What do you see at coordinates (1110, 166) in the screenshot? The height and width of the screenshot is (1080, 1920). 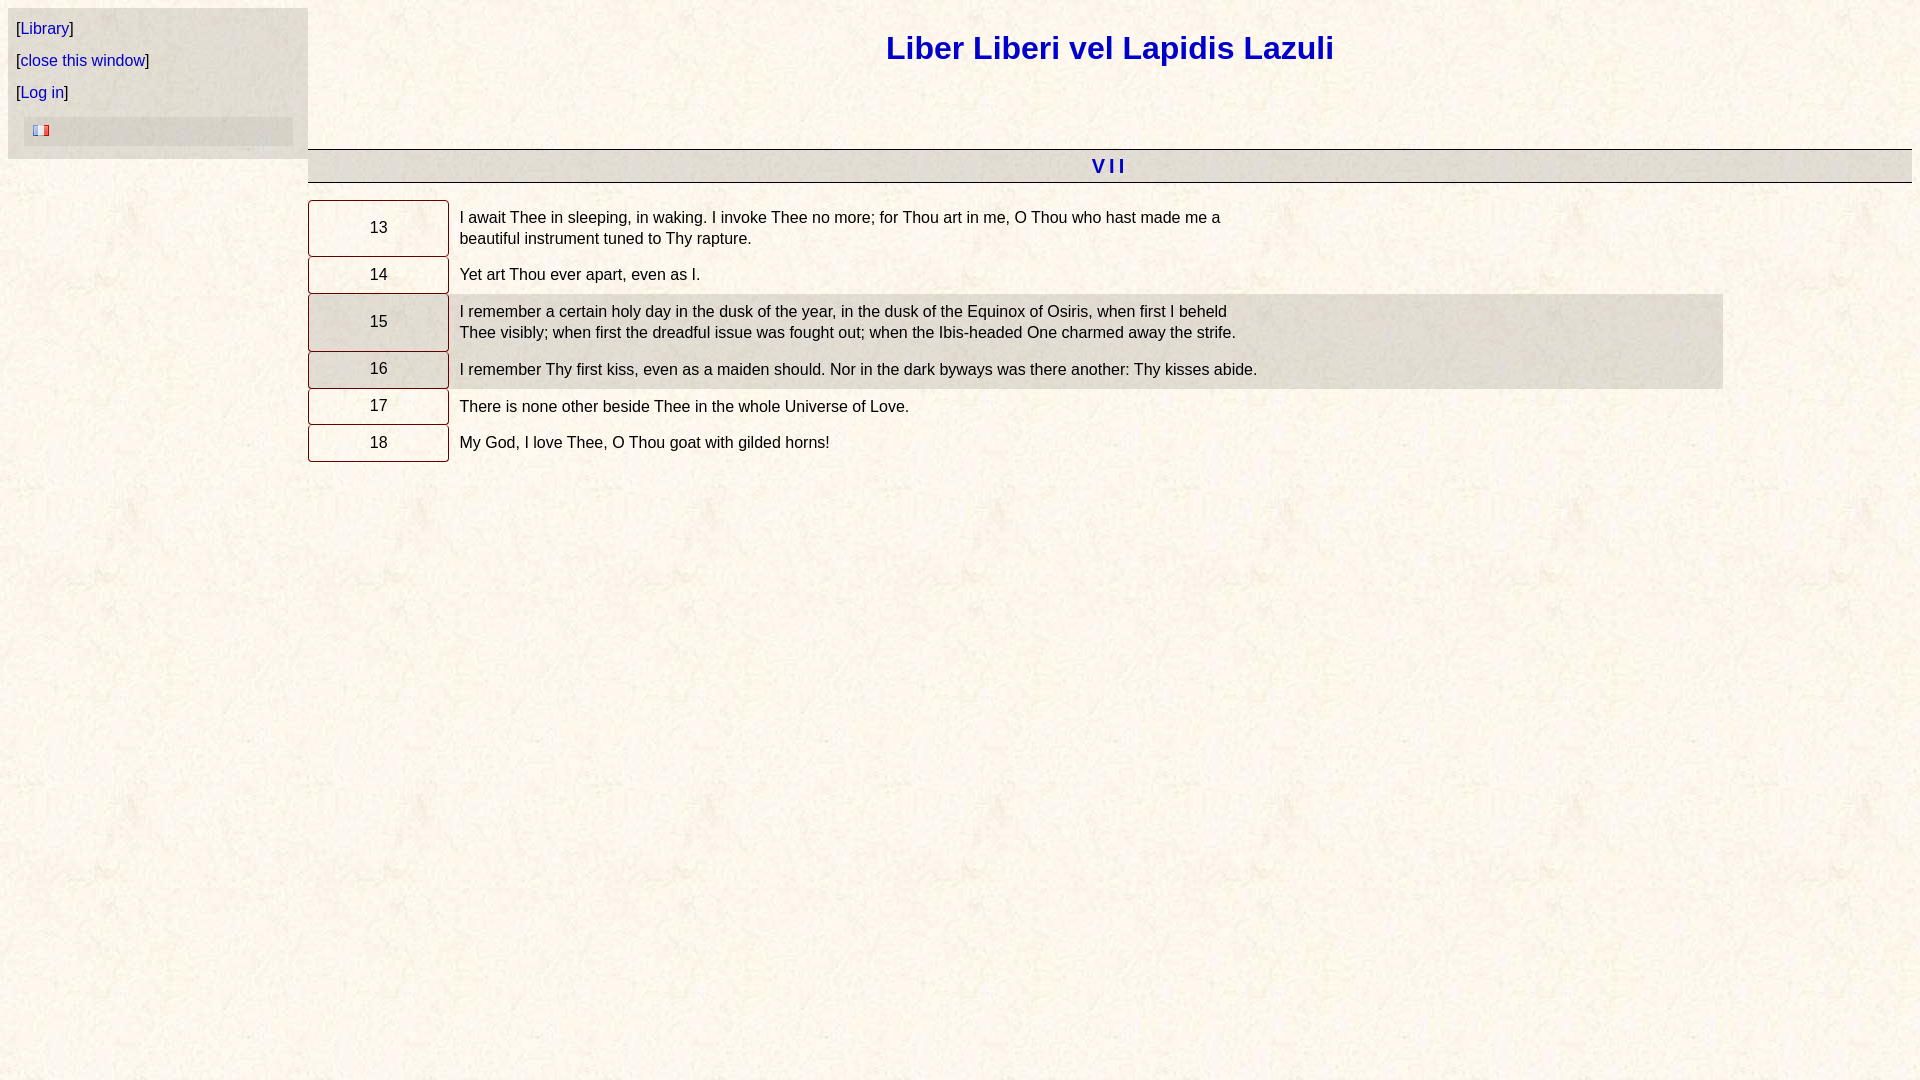 I see `Chapter 7` at bounding box center [1110, 166].